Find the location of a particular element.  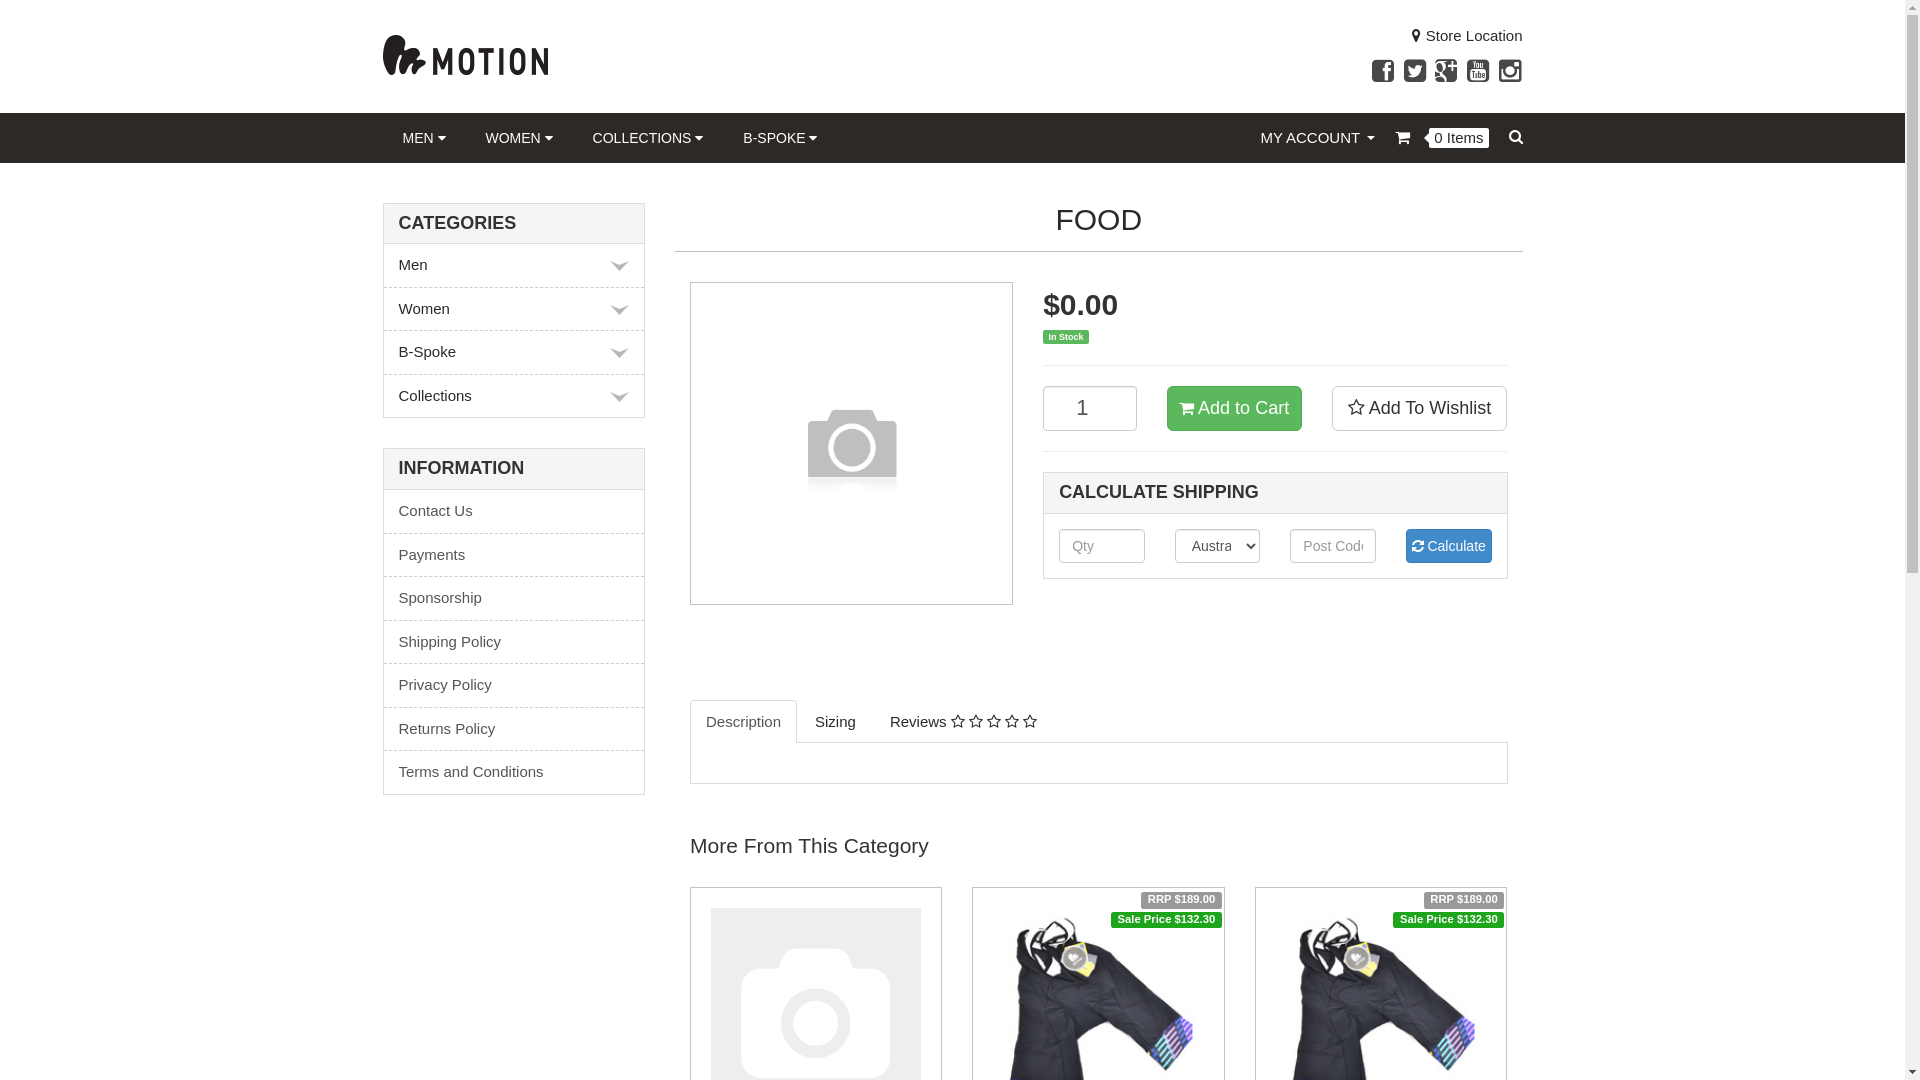

Men is located at coordinates (514, 266).